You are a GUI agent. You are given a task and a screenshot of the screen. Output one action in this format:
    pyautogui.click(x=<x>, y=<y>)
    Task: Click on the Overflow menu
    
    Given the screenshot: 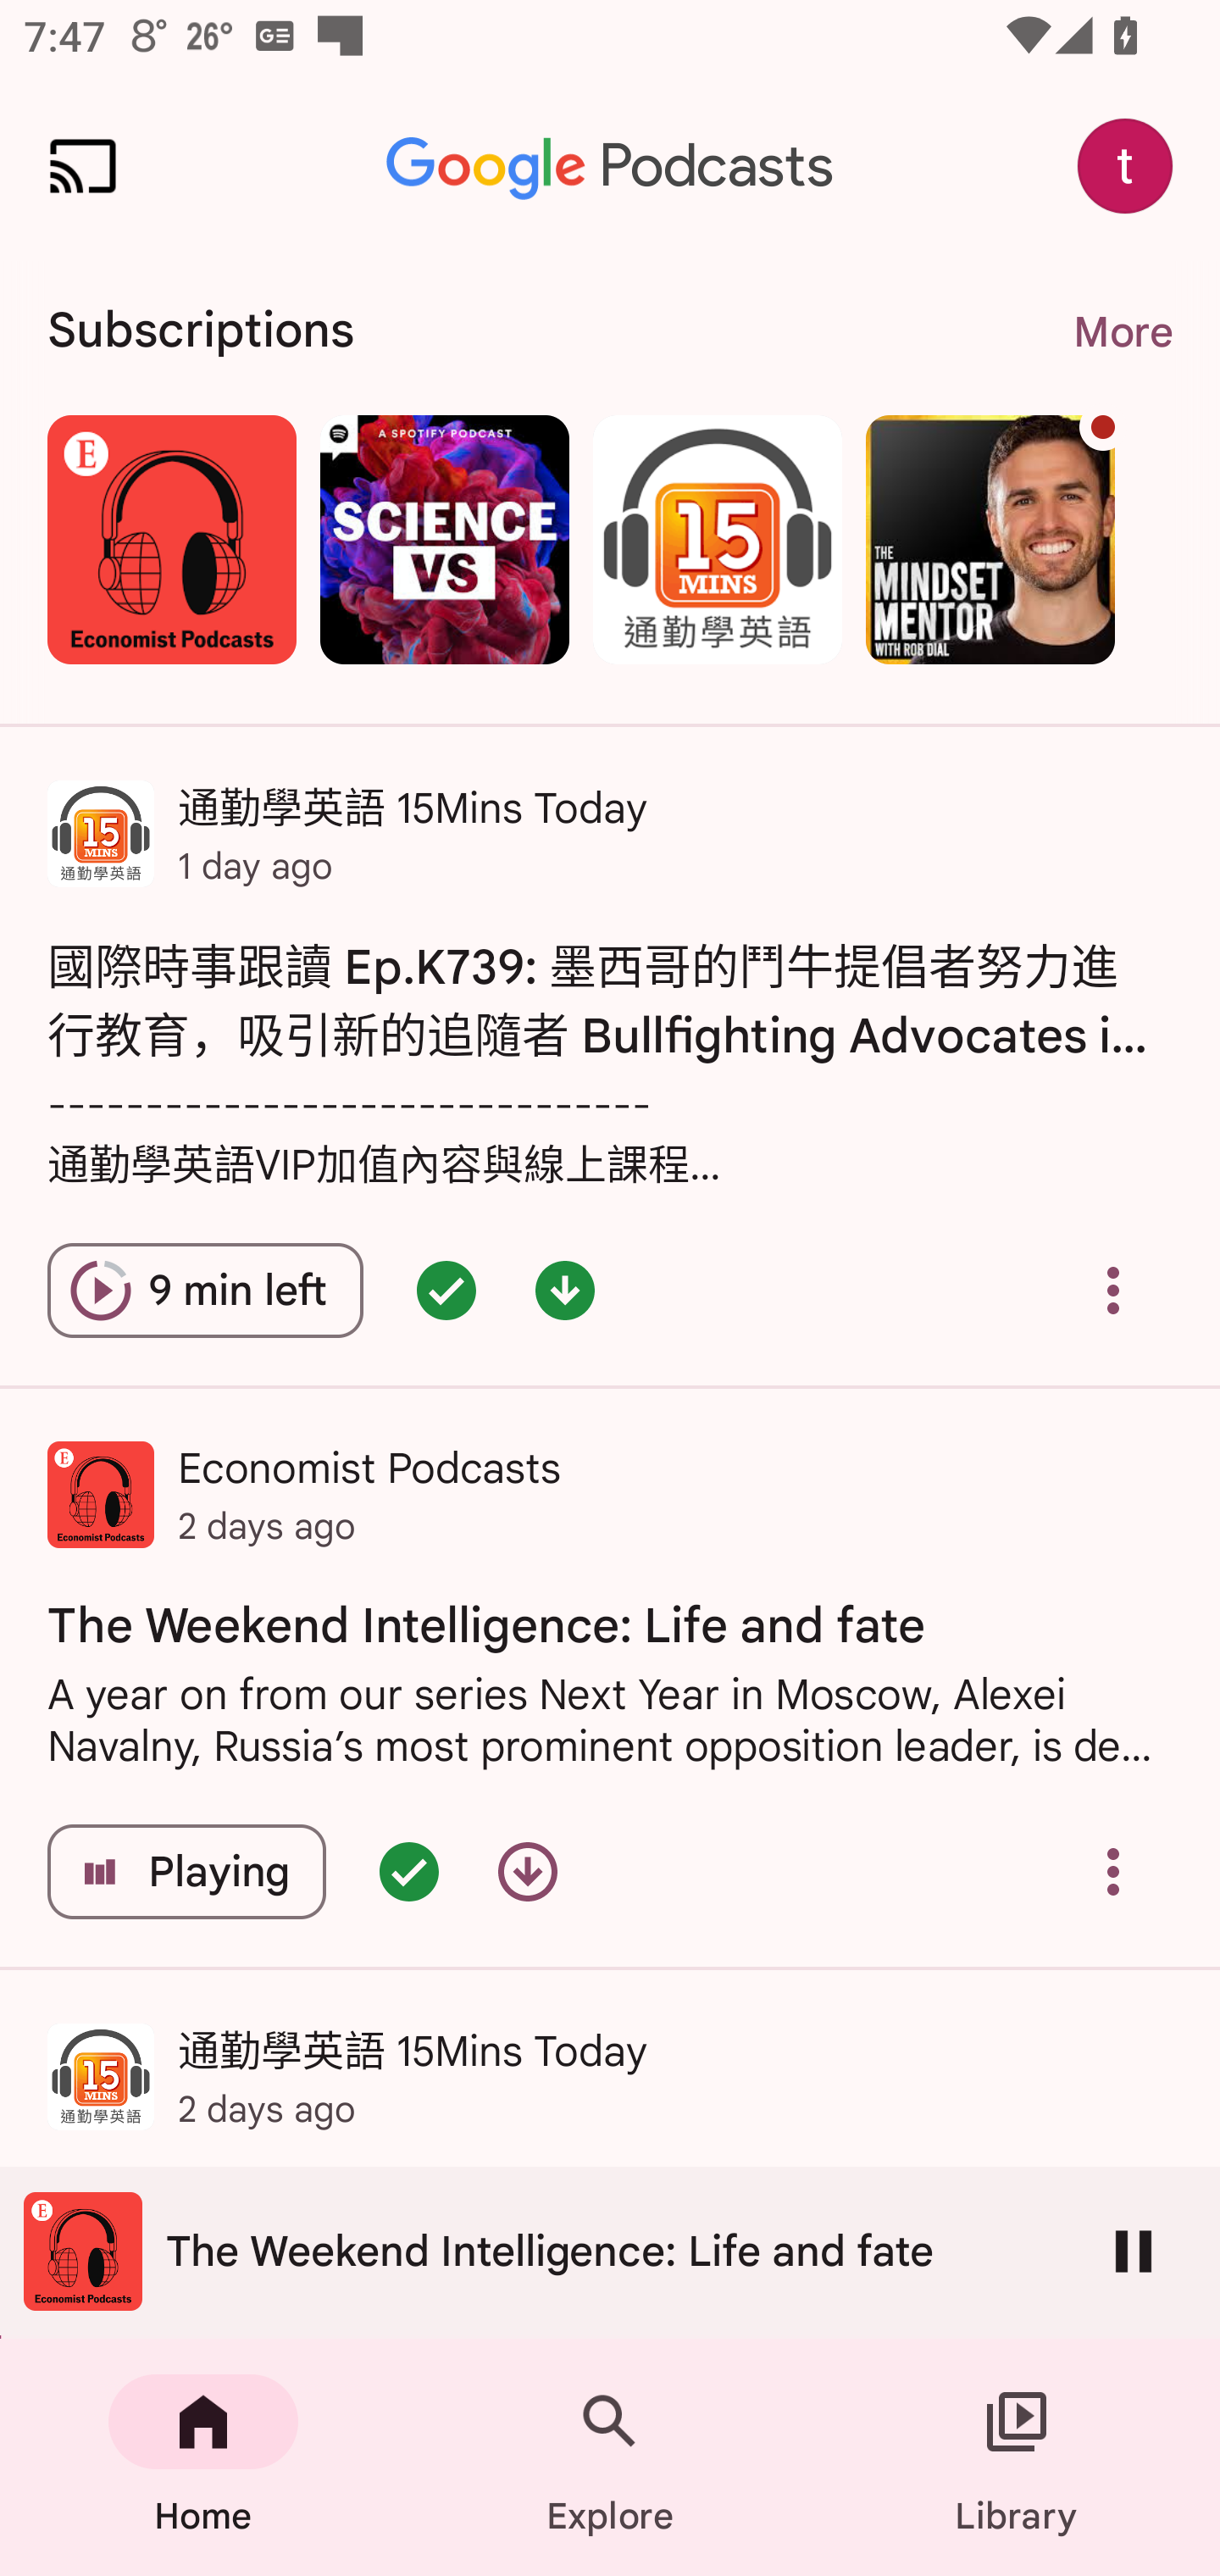 What is the action you would take?
    pyautogui.click(x=1113, y=1290)
    